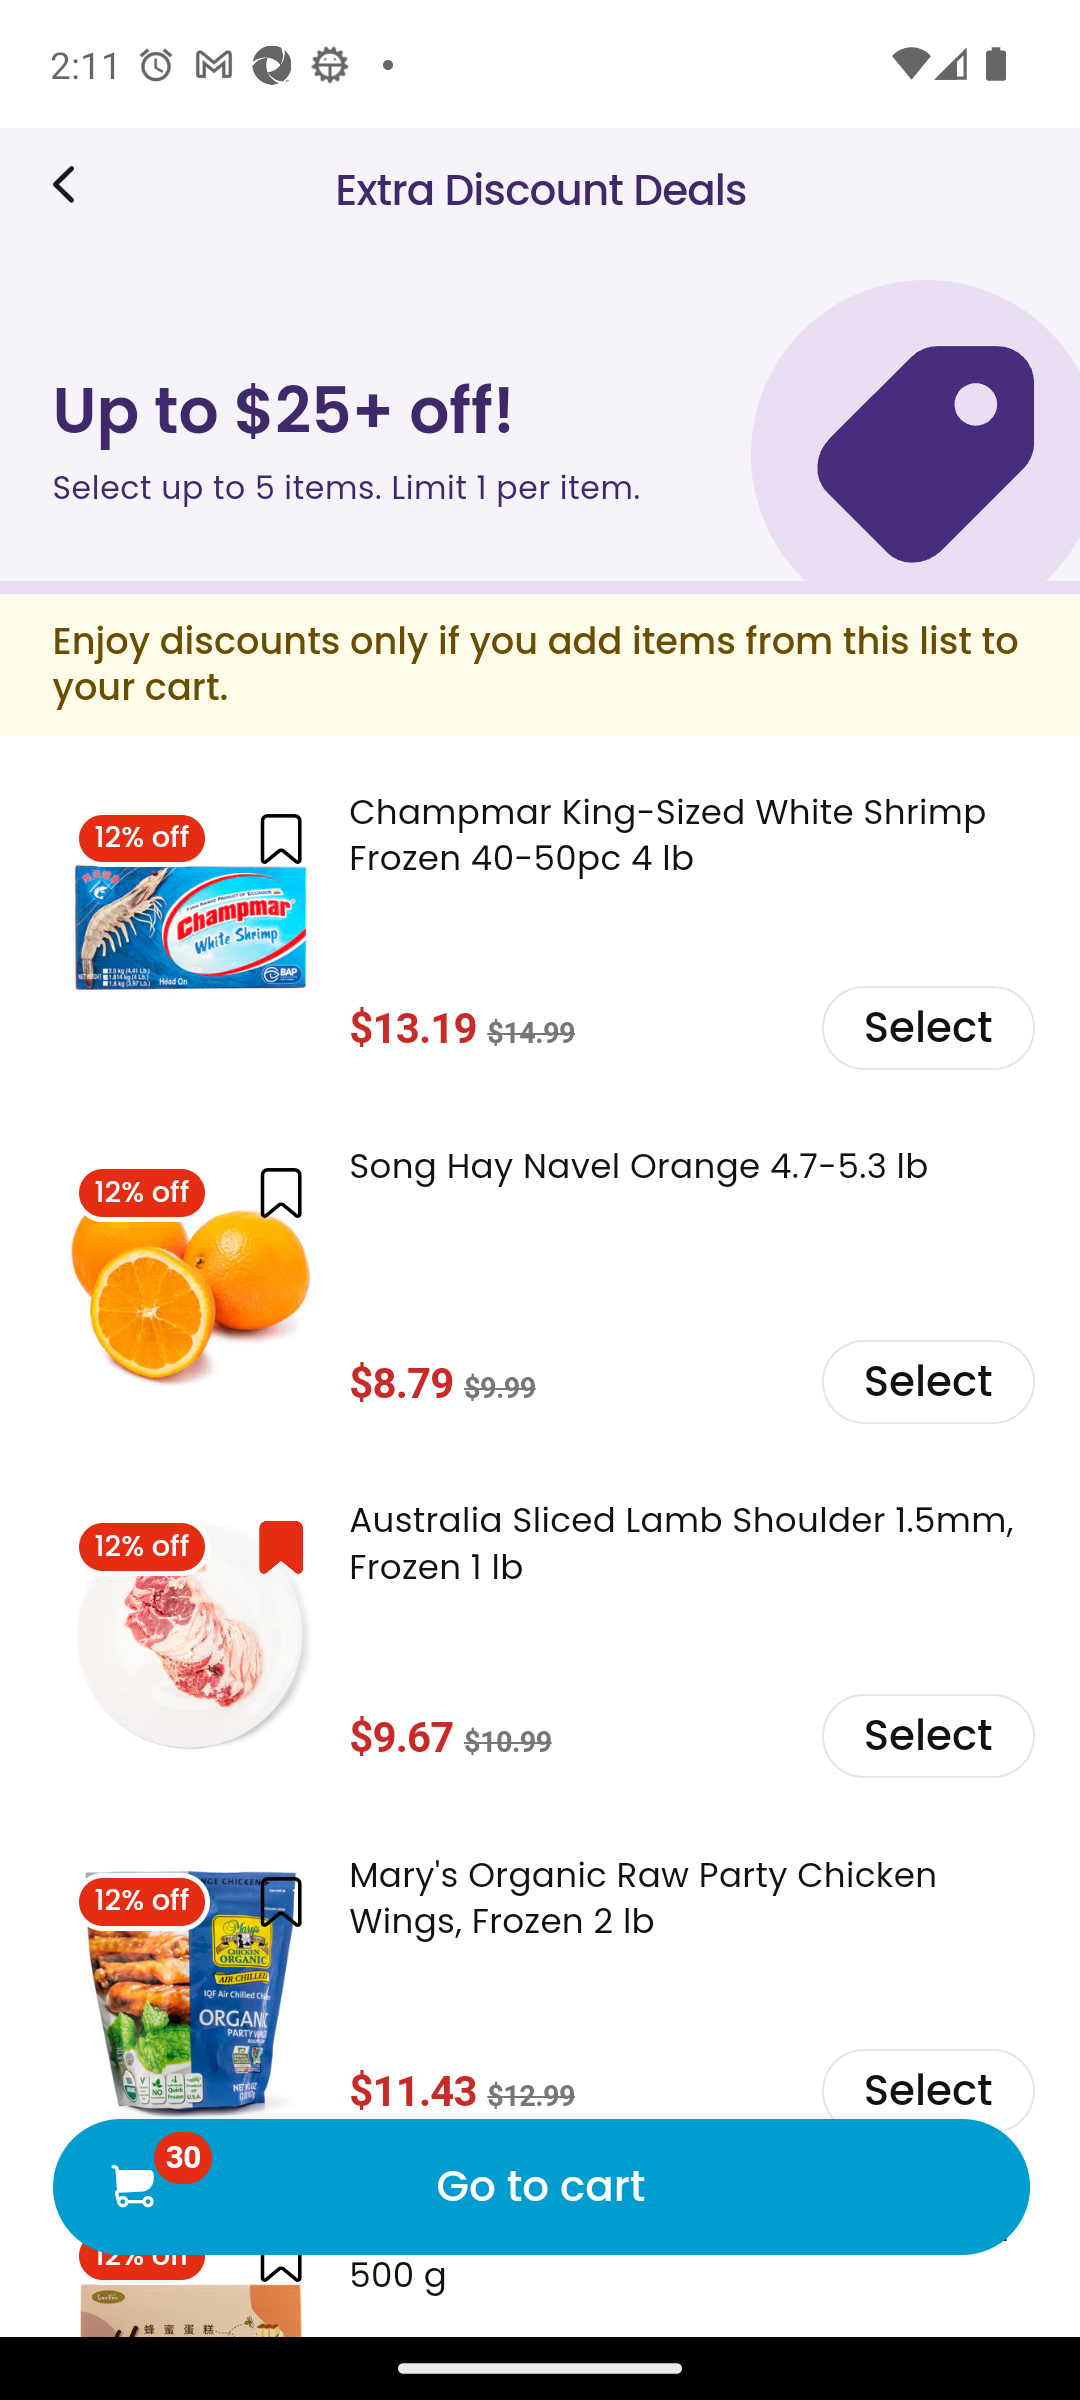 This screenshot has width=1080, height=2400. What do you see at coordinates (926, 1026) in the screenshot?
I see `Select` at bounding box center [926, 1026].